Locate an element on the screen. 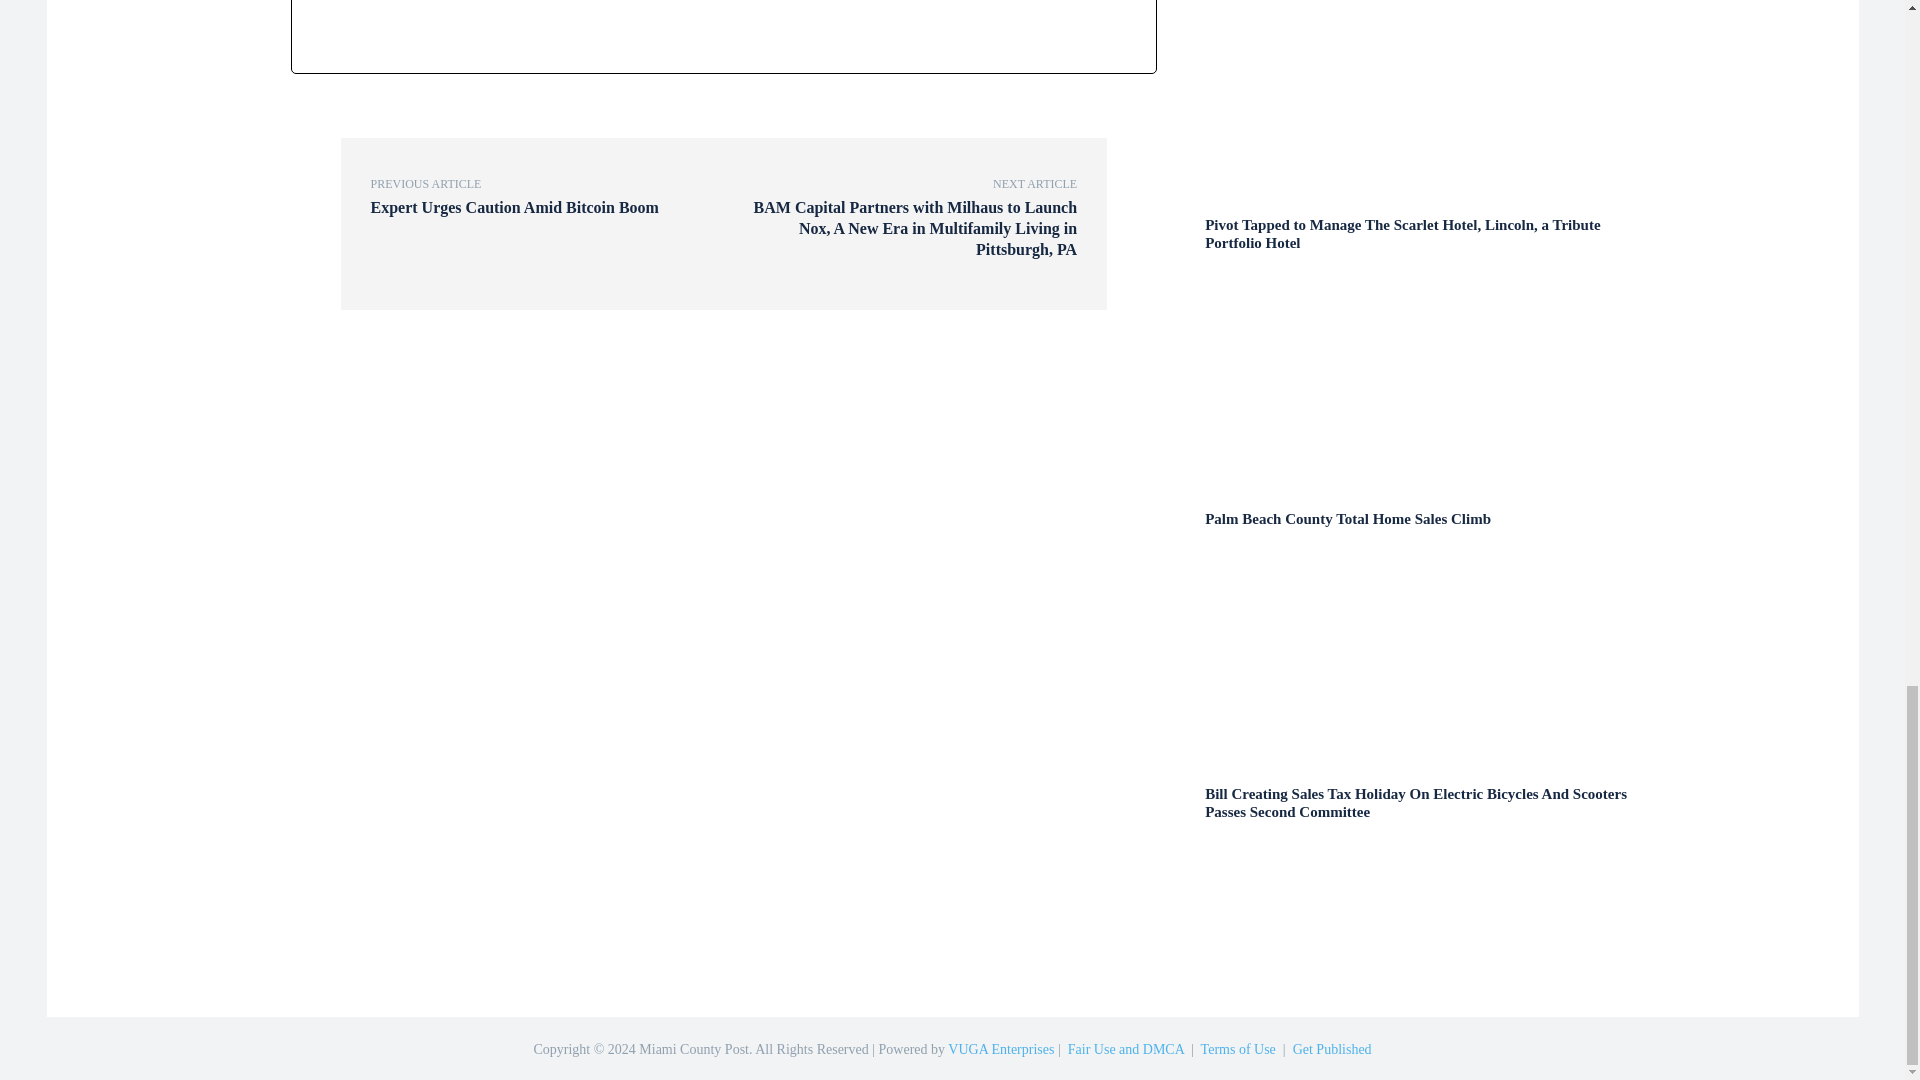 This screenshot has height=1080, width=1920. Palm Beach County Total Home Sales Climb is located at coordinates (1348, 518).